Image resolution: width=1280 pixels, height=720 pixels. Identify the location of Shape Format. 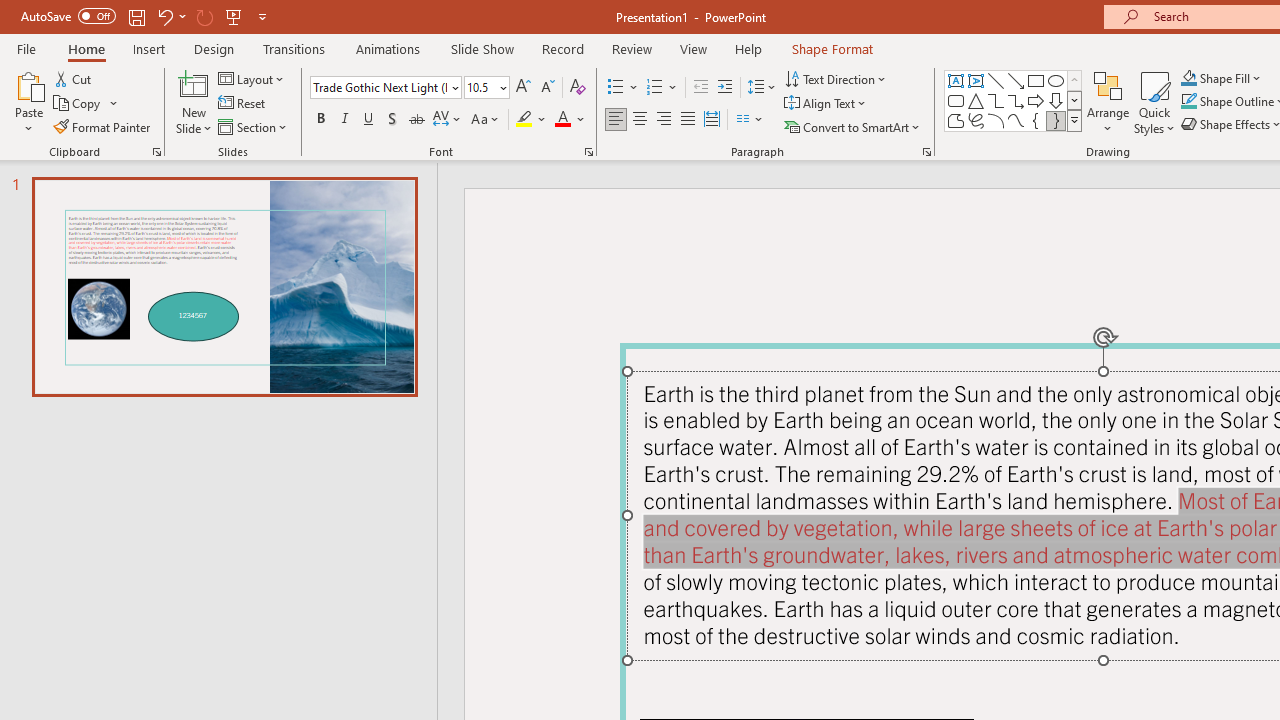
(832, 48).